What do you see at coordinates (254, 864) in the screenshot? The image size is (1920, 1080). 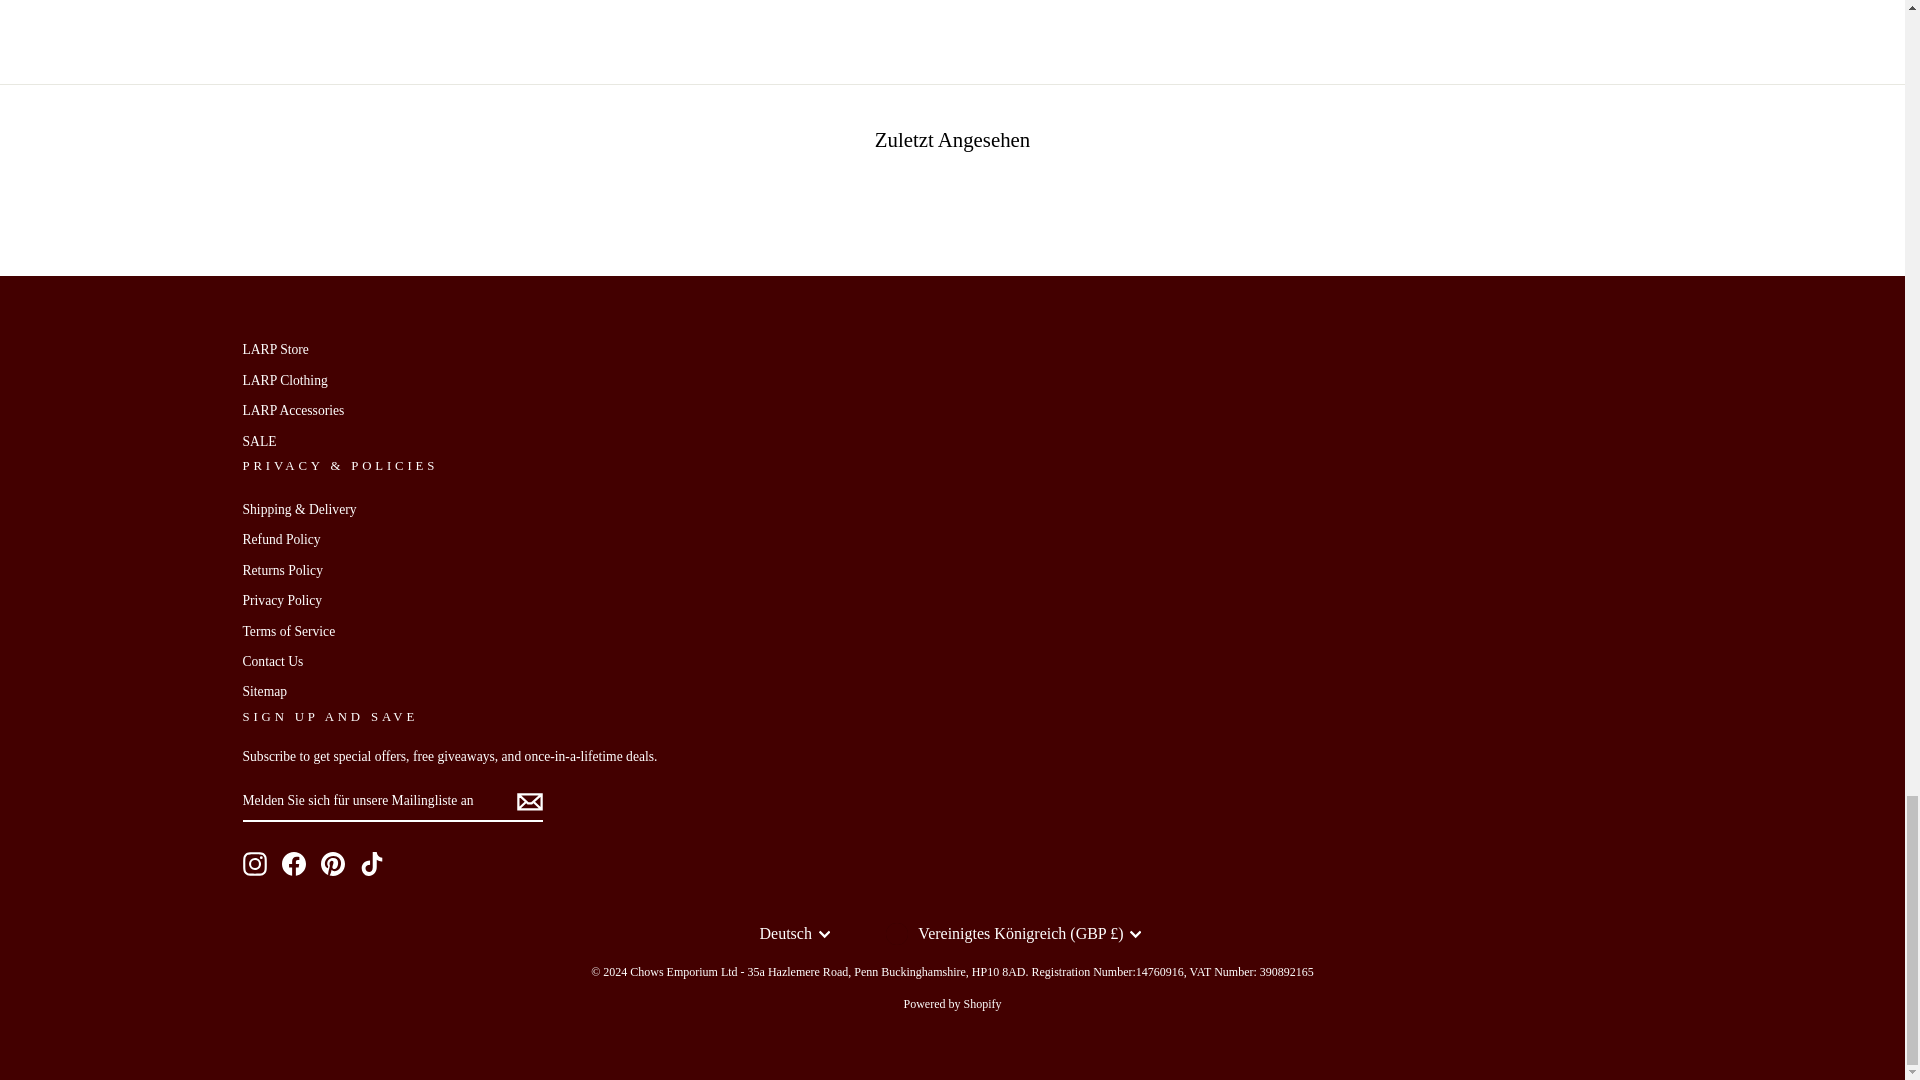 I see `instagram` at bounding box center [254, 864].